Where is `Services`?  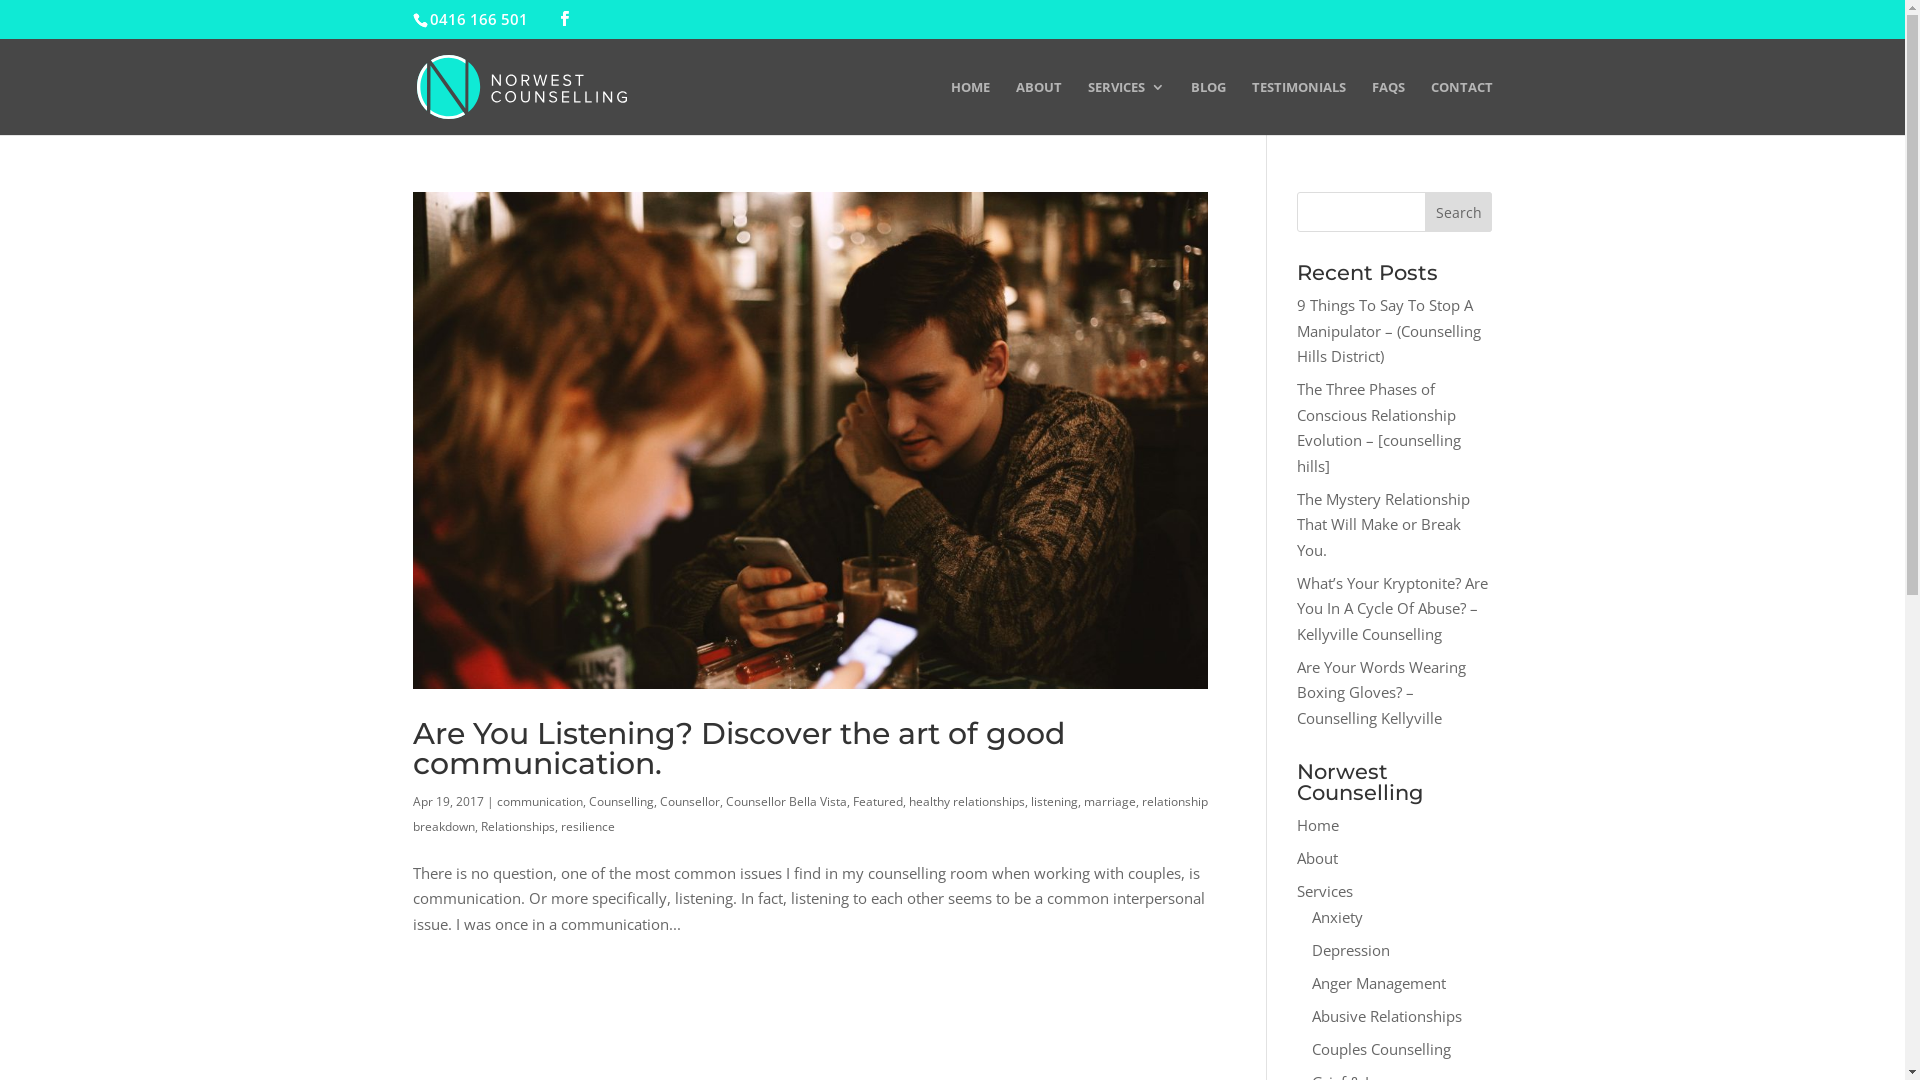 Services is located at coordinates (1325, 891).